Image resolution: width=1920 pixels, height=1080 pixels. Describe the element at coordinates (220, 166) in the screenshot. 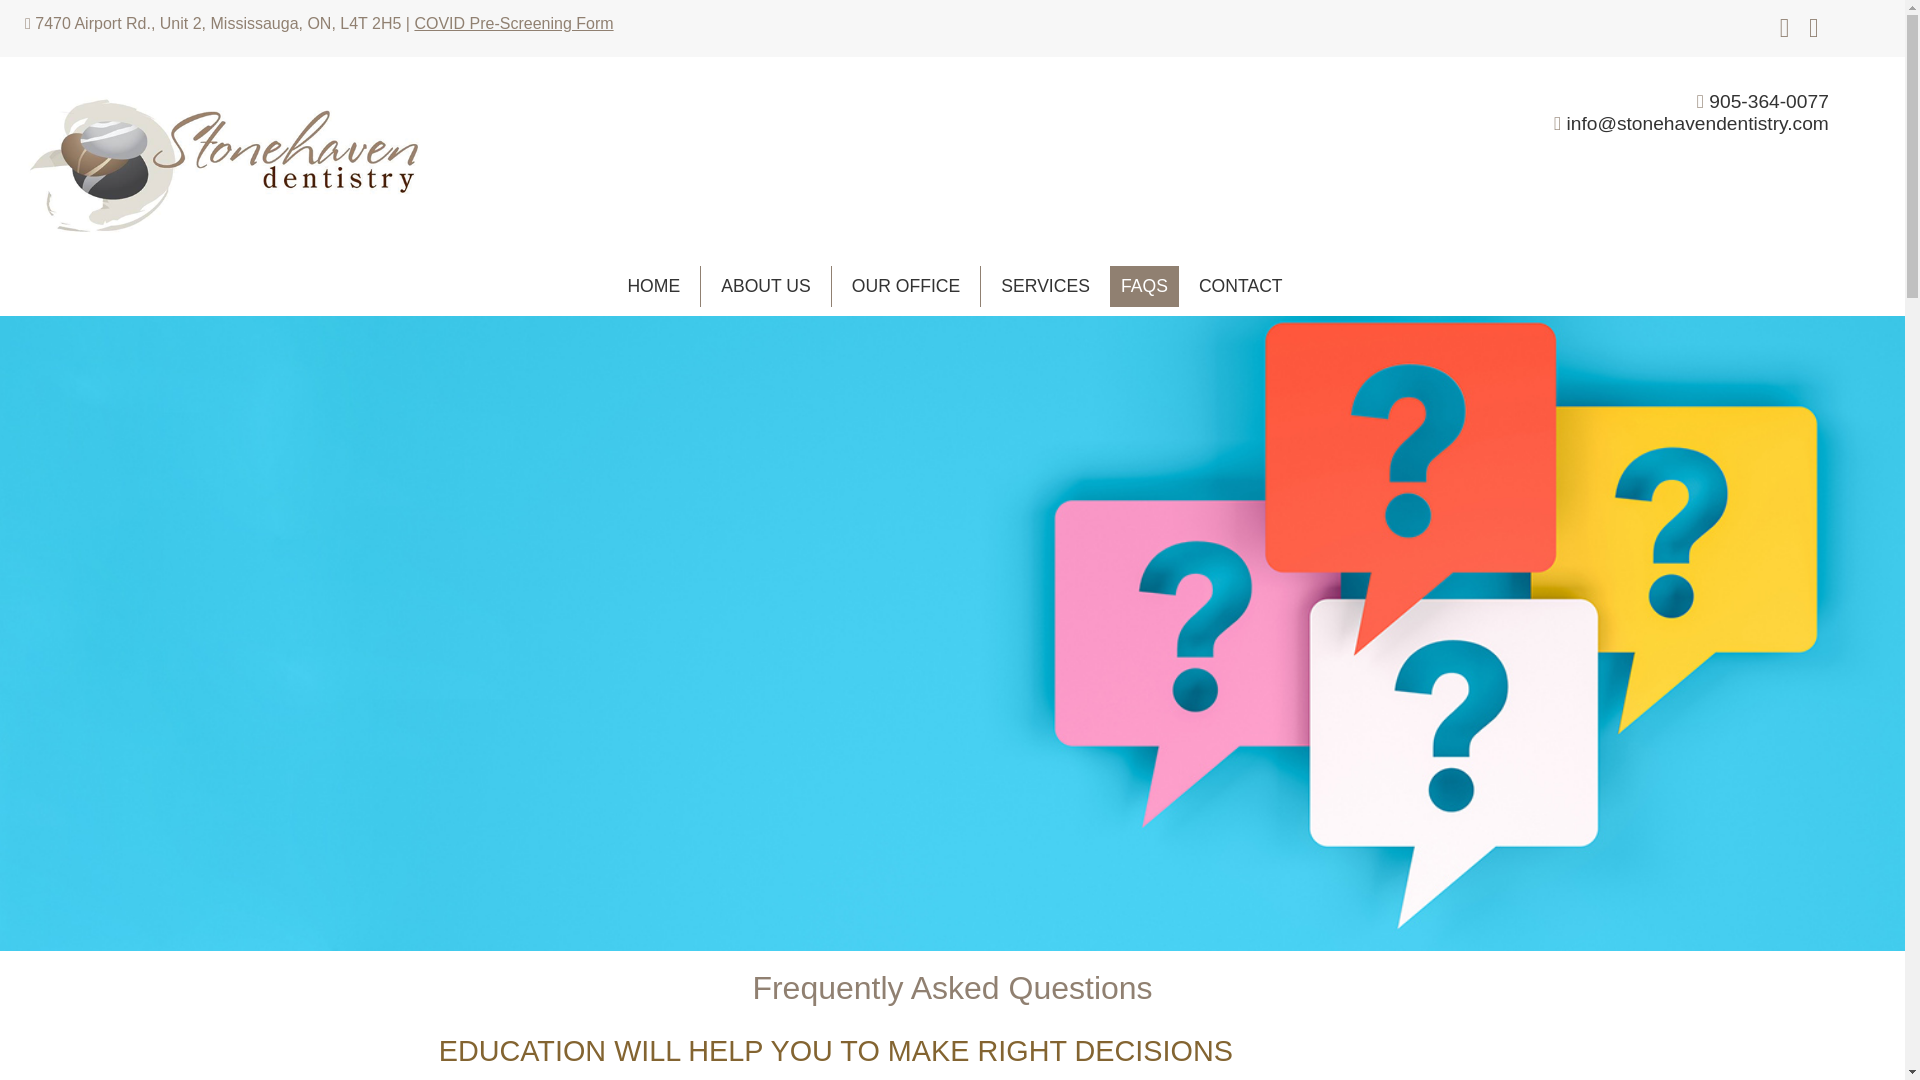

I see `Stonehaven Dentistry` at that location.